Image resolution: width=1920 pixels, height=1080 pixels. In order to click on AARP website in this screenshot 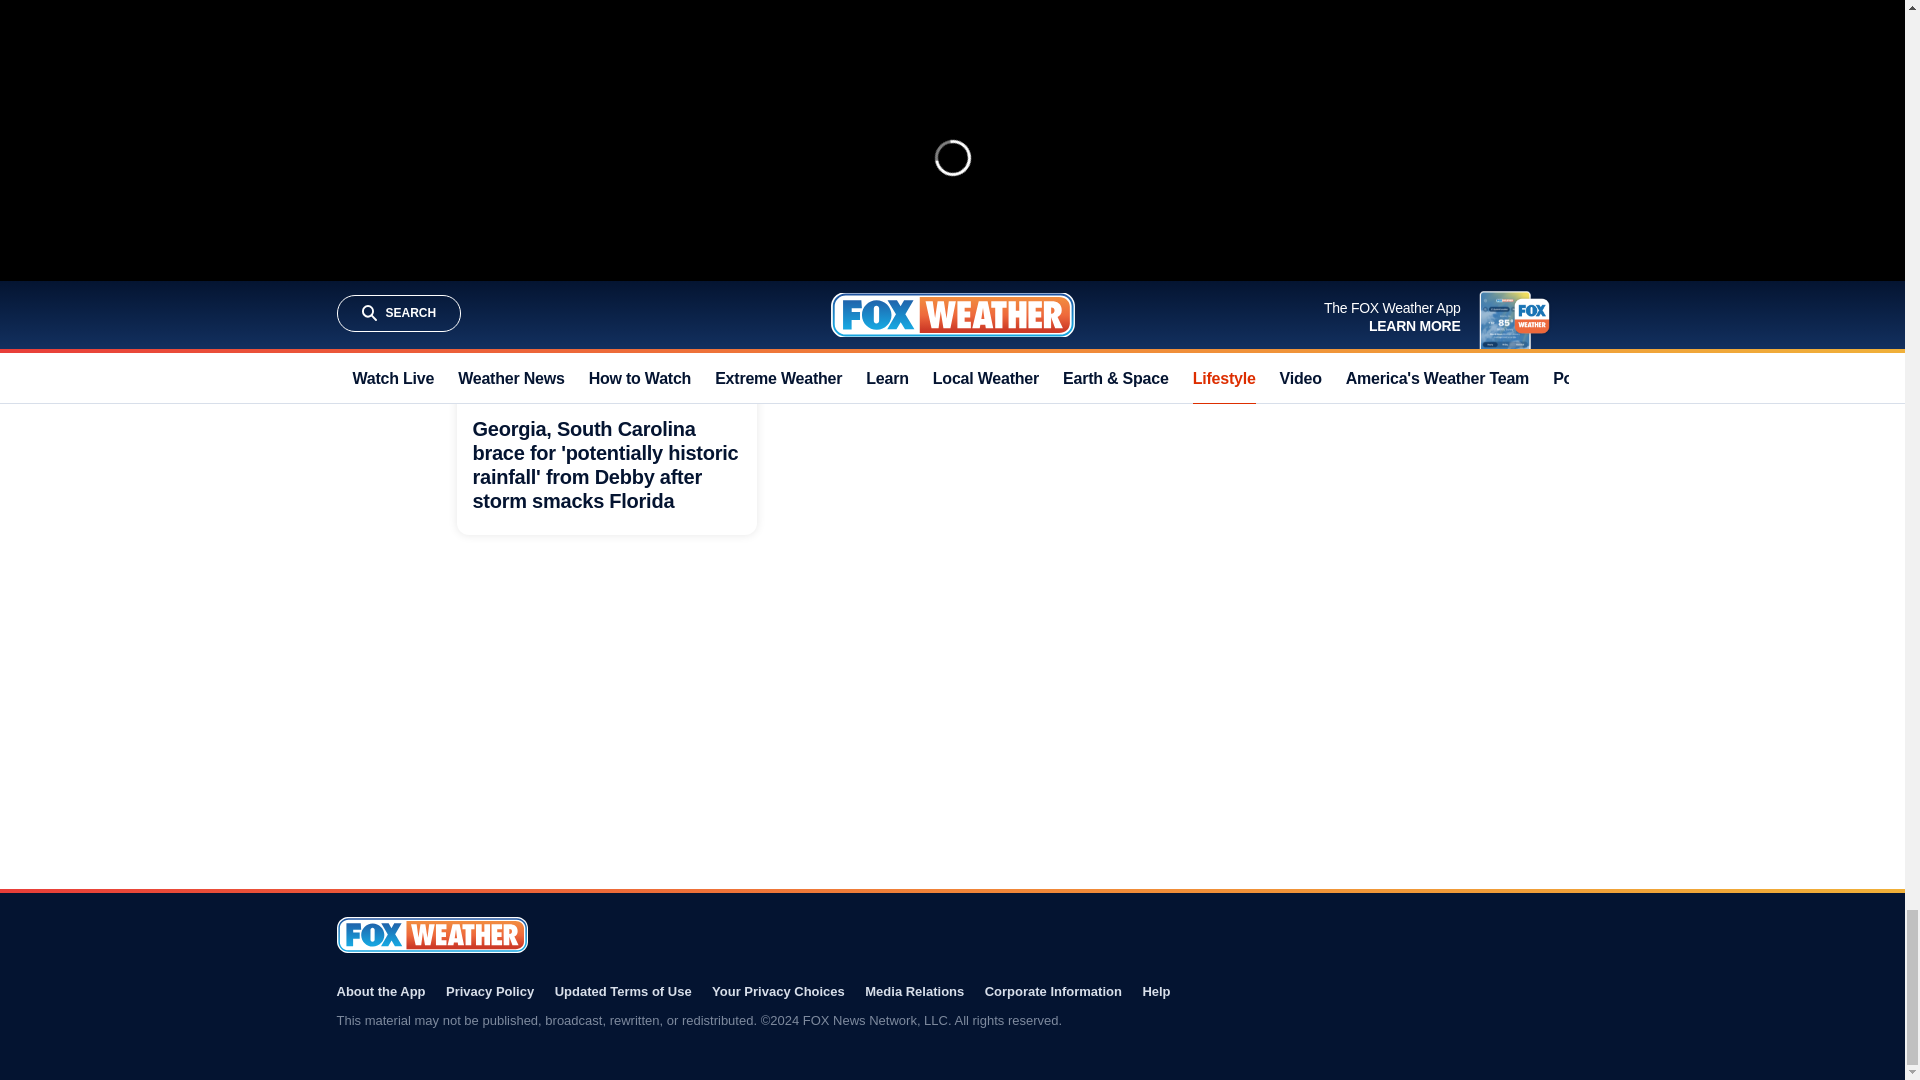, I will do `click(1154, 238)`.